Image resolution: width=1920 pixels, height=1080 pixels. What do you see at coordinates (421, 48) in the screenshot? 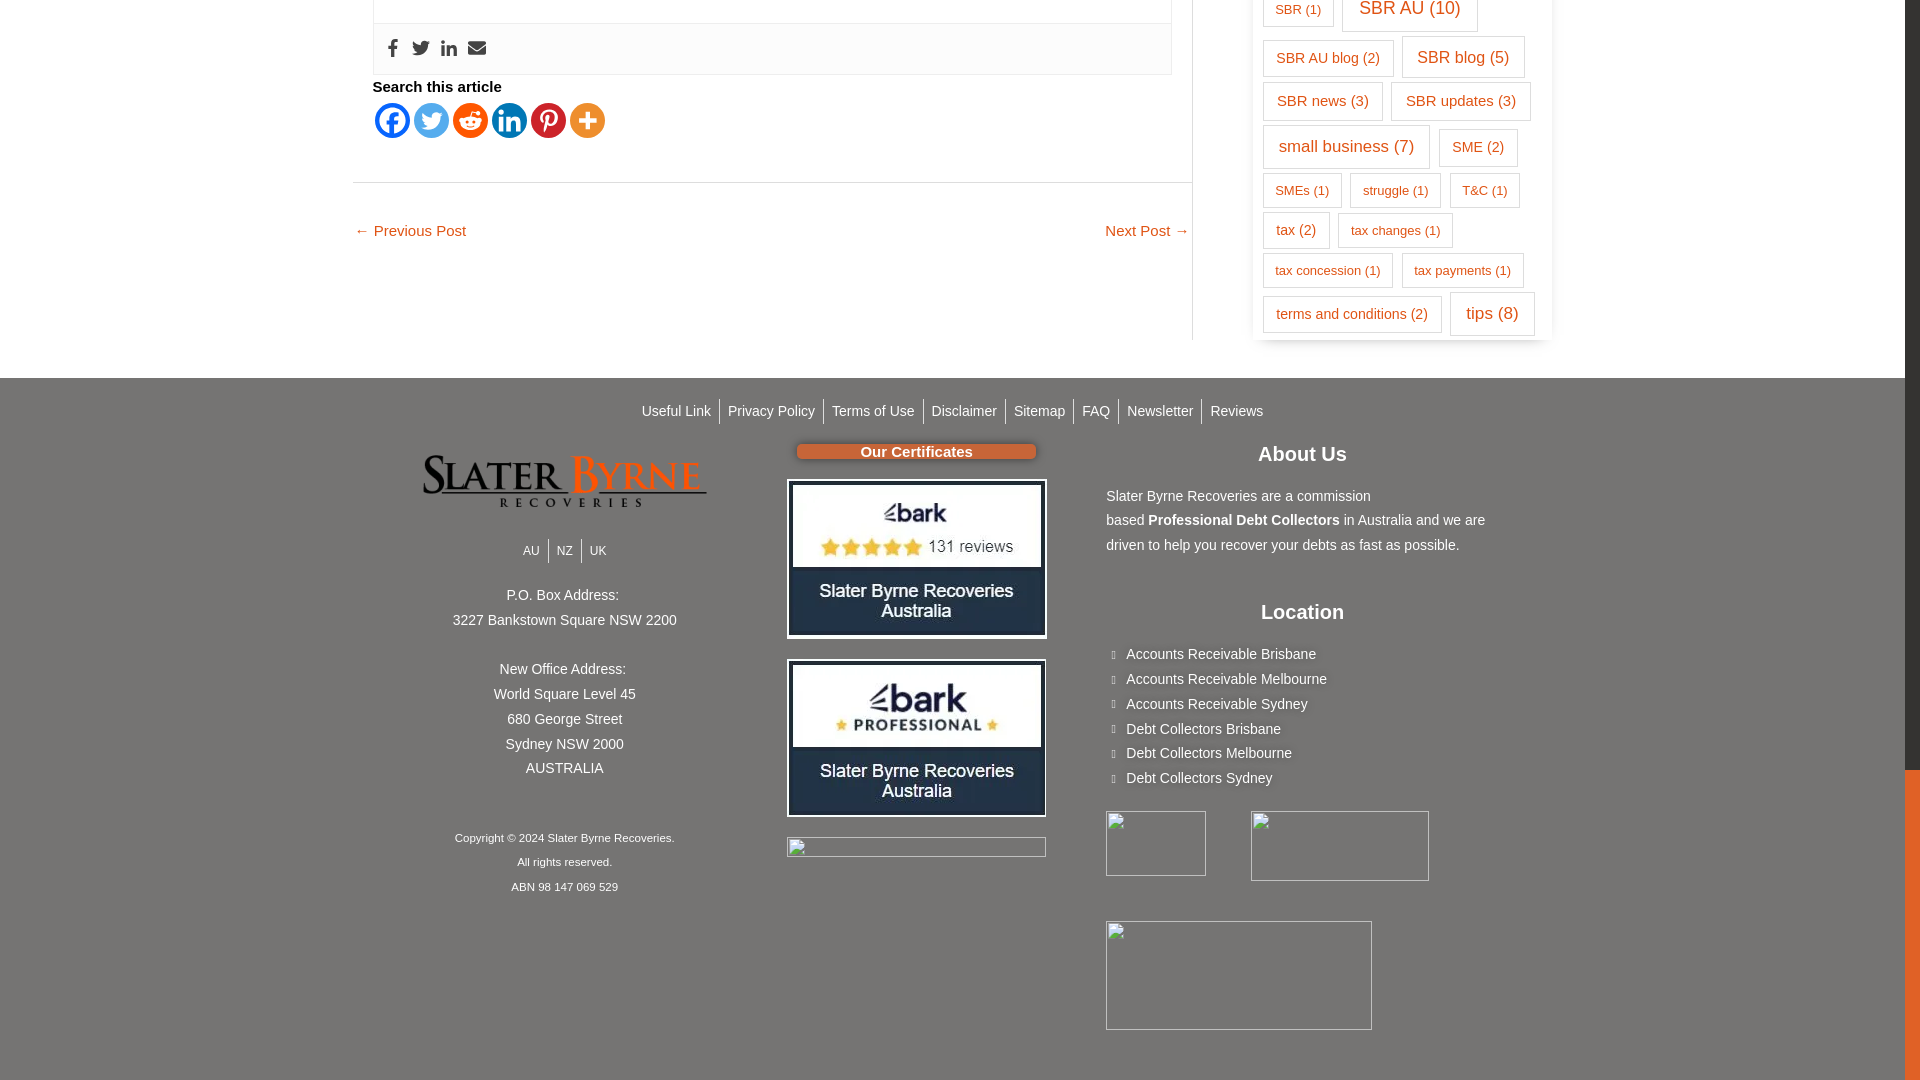
I see `Twitter` at bounding box center [421, 48].